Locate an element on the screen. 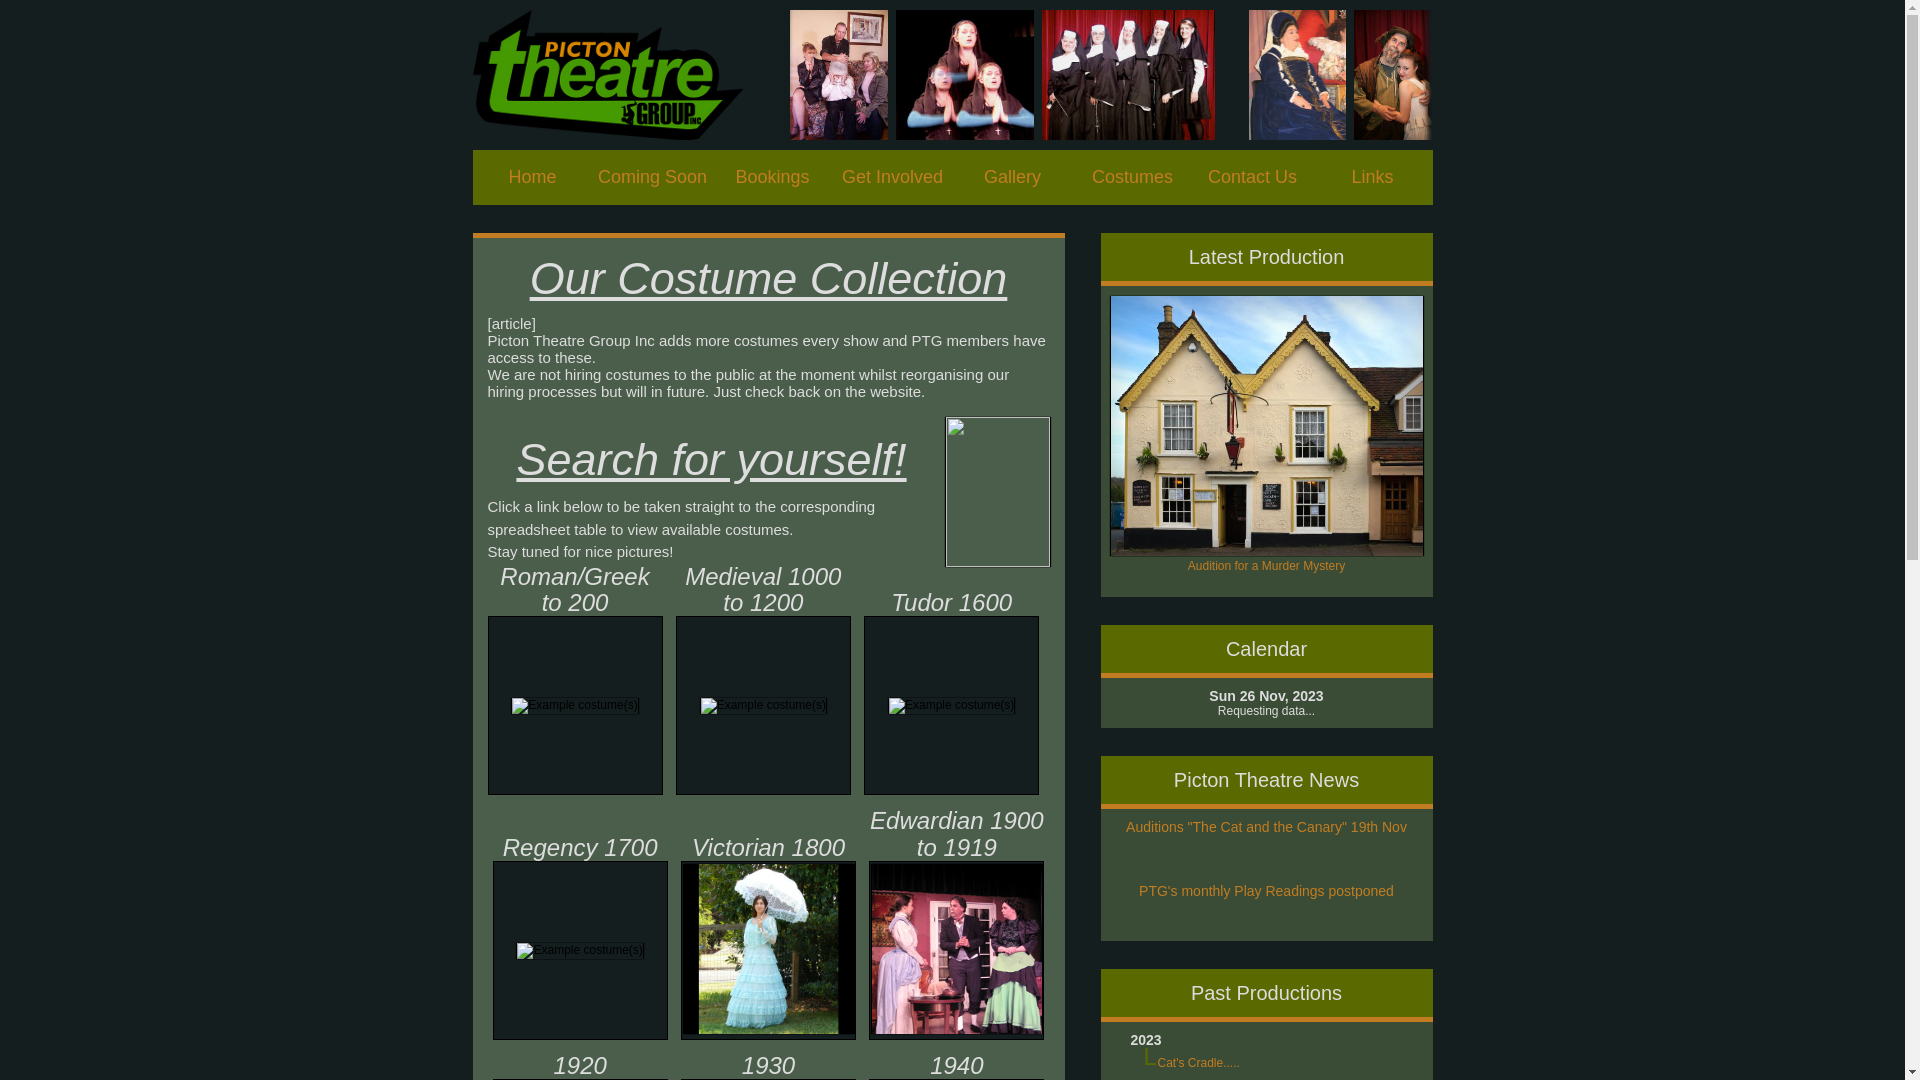 The image size is (1920, 1080). Coming Soon is located at coordinates (652, 178).